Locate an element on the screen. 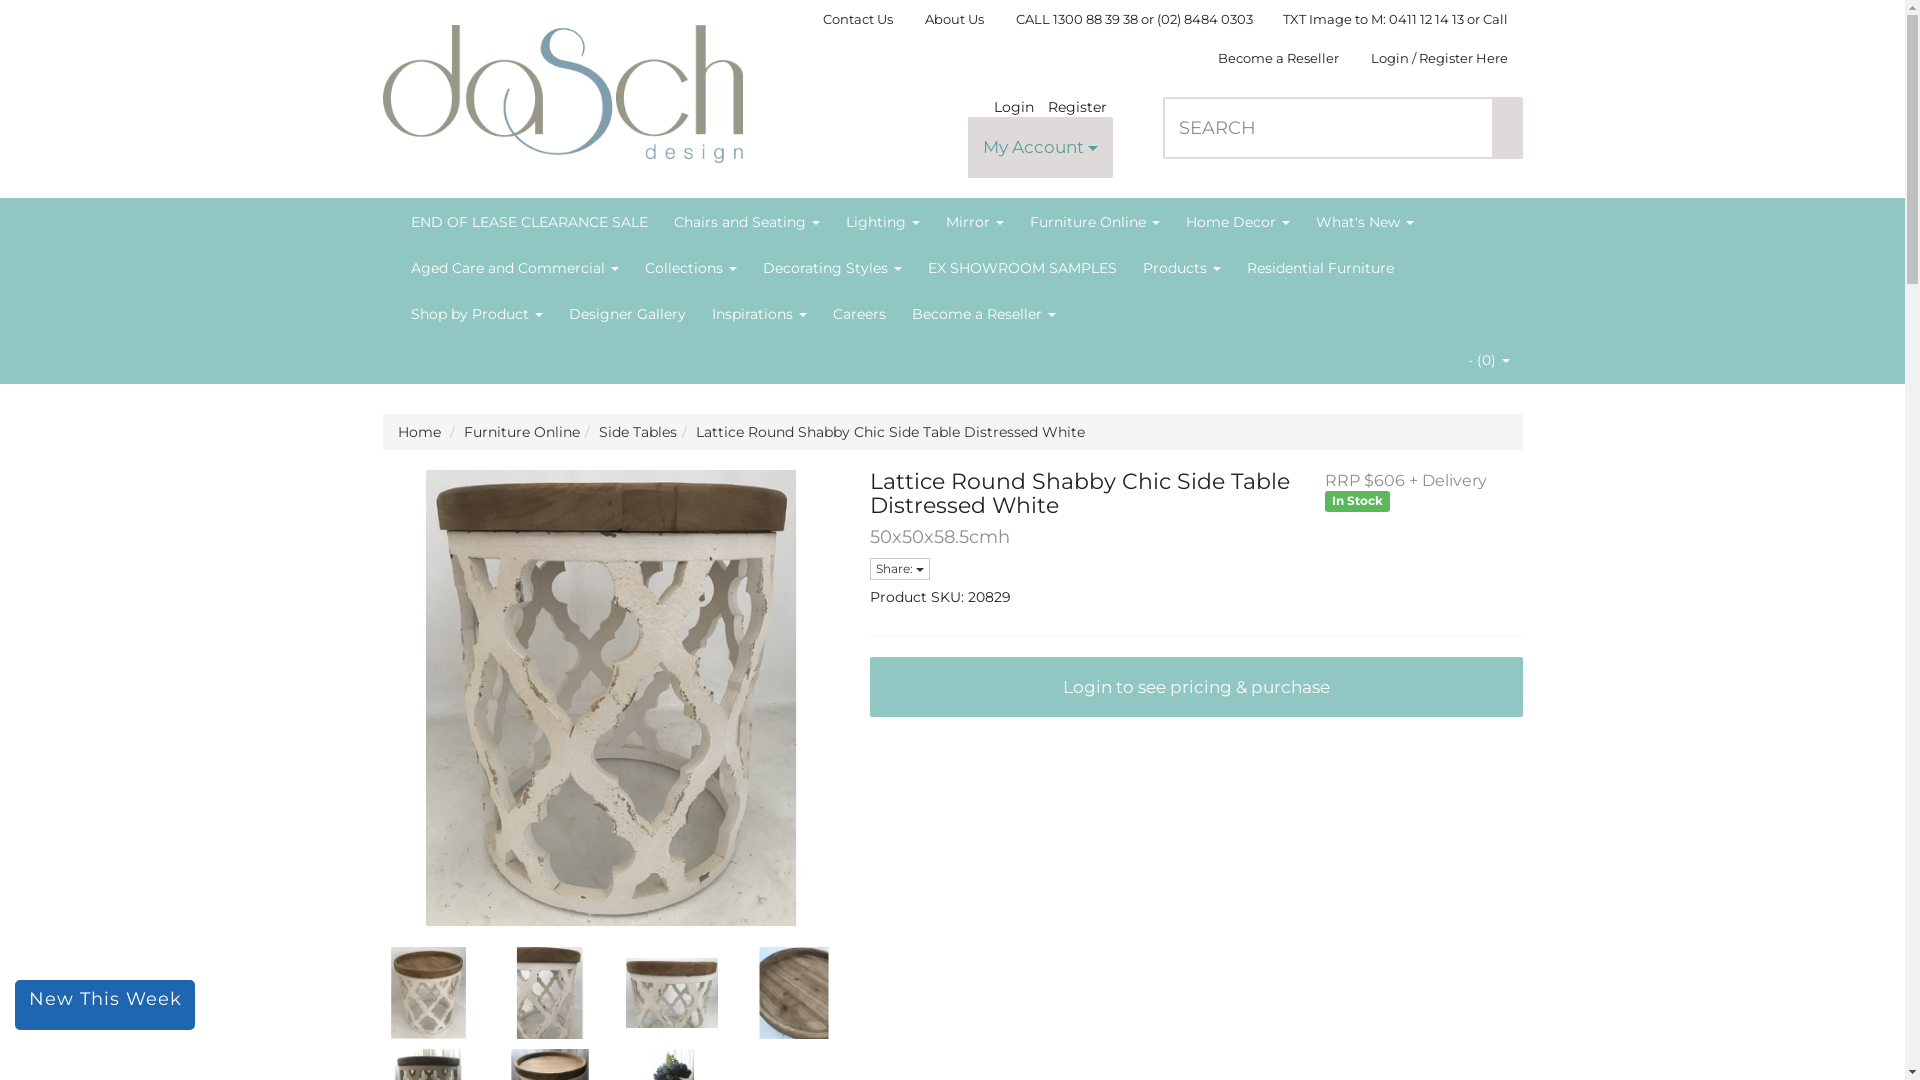 The height and width of the screenshot is (1080, 1920). Login to see pricing & purchase is located at coordinates (1196, 688).